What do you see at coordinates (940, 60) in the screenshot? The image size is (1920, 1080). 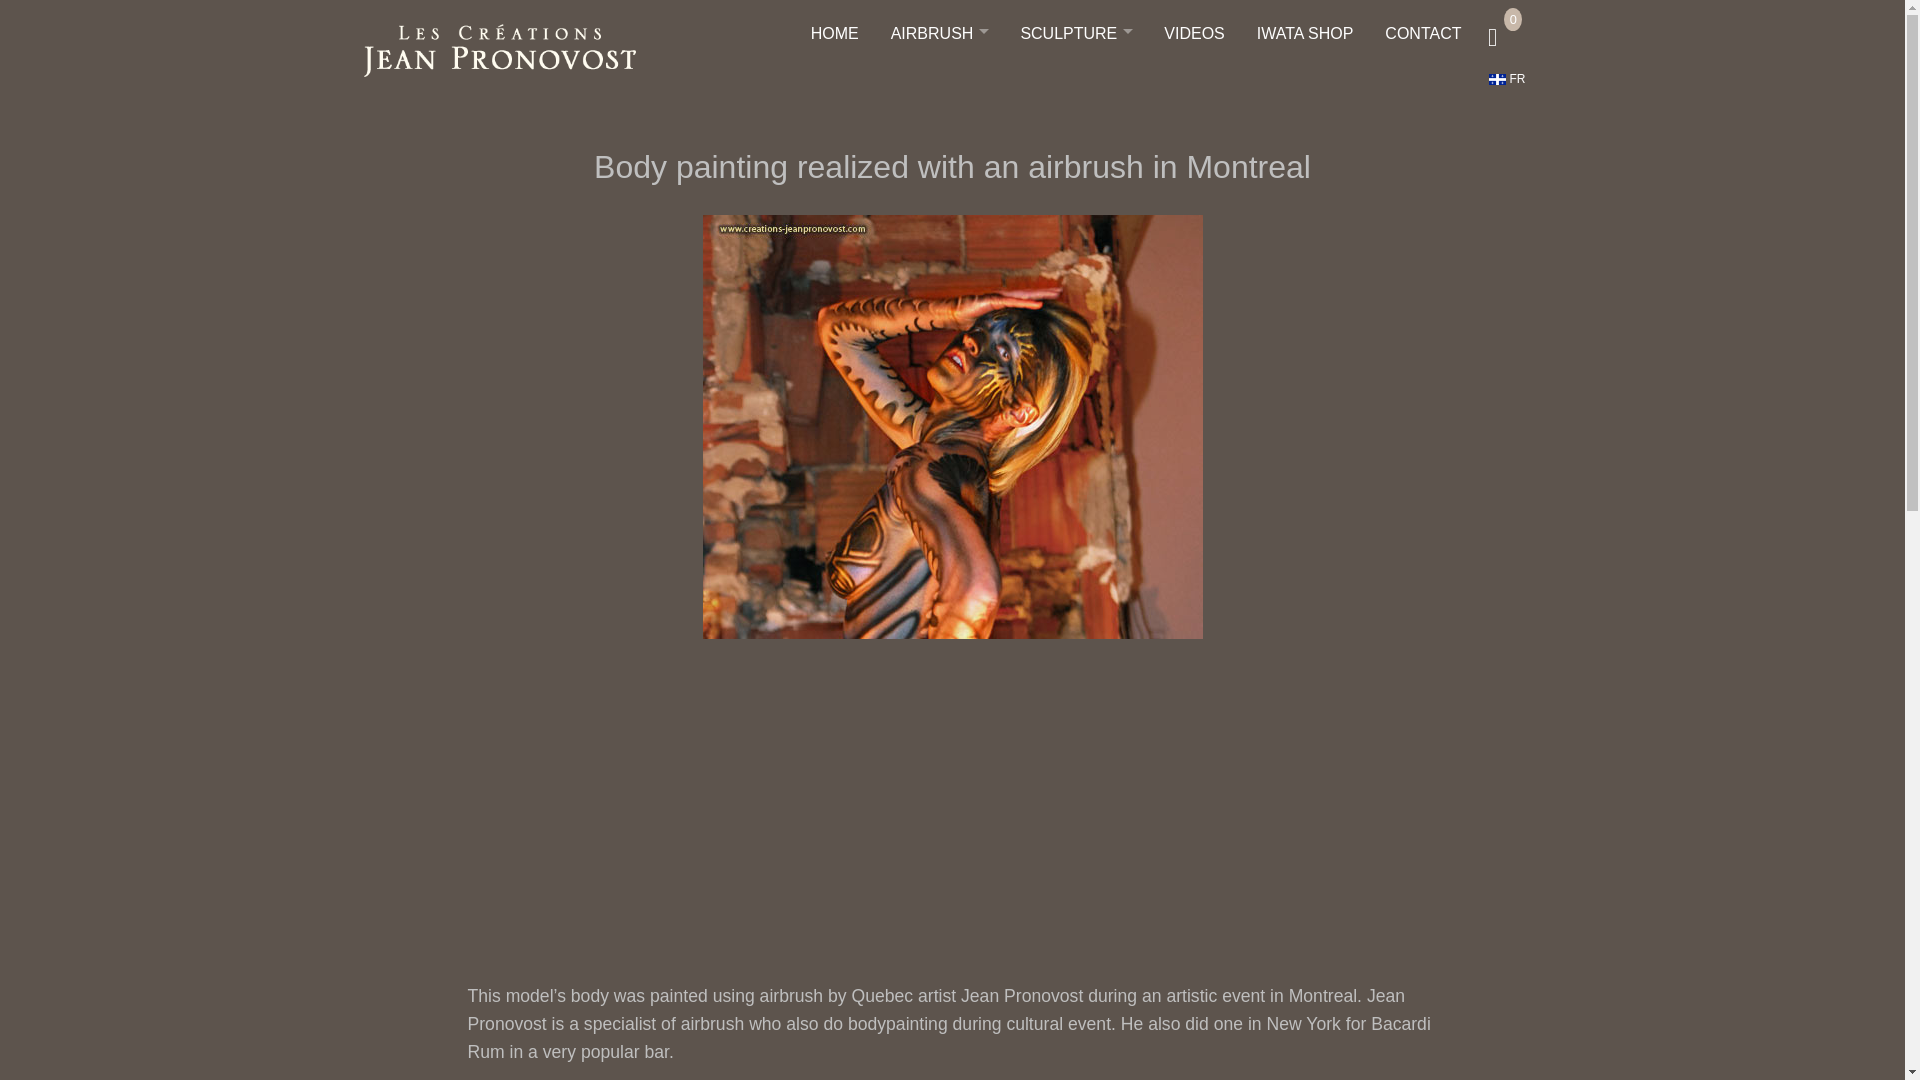 I see `Airbrush` at bounding box center [940, 60].